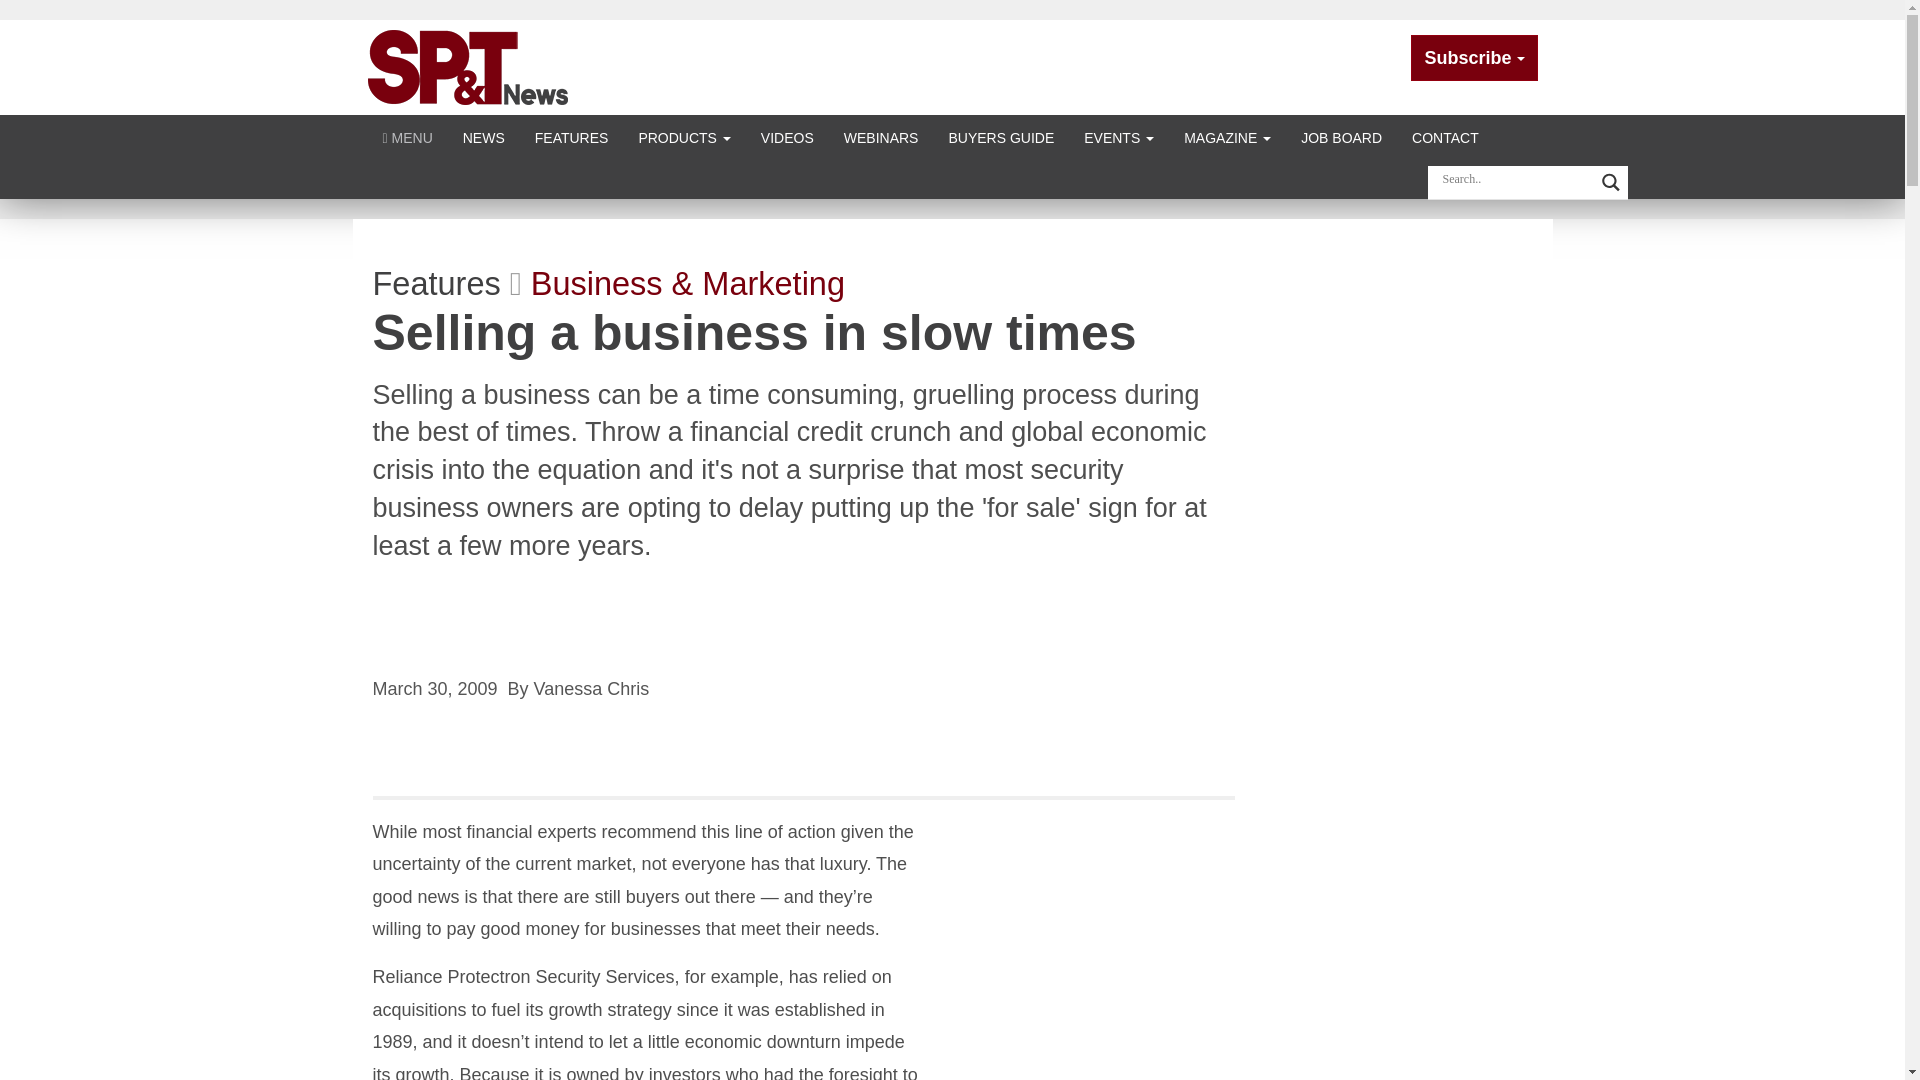 The image size is (1920, 1080). What do you see at coordinates (408, 136) in the screenshot?
I see `MENU` at bounding box center [408, 136].